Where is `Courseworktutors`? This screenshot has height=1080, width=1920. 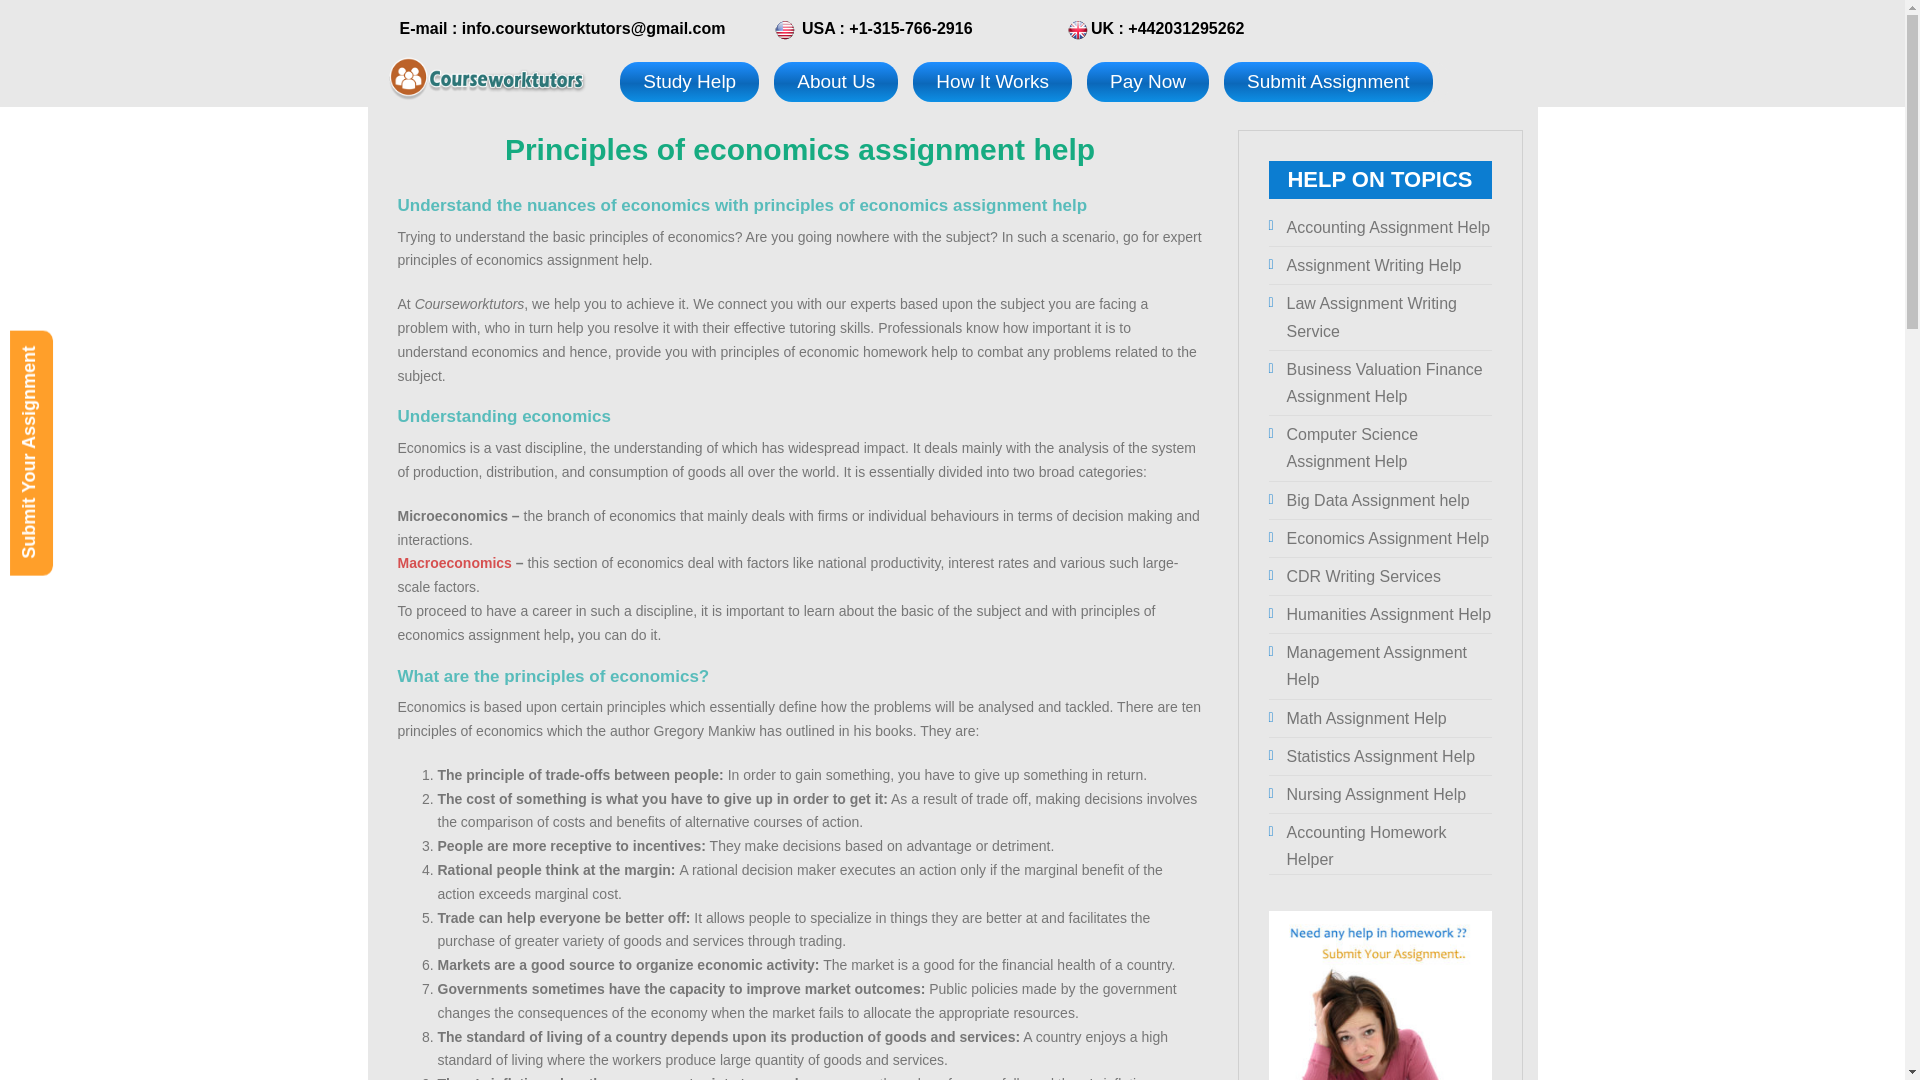 Courseworktutors is located at coordinates (486, 76).